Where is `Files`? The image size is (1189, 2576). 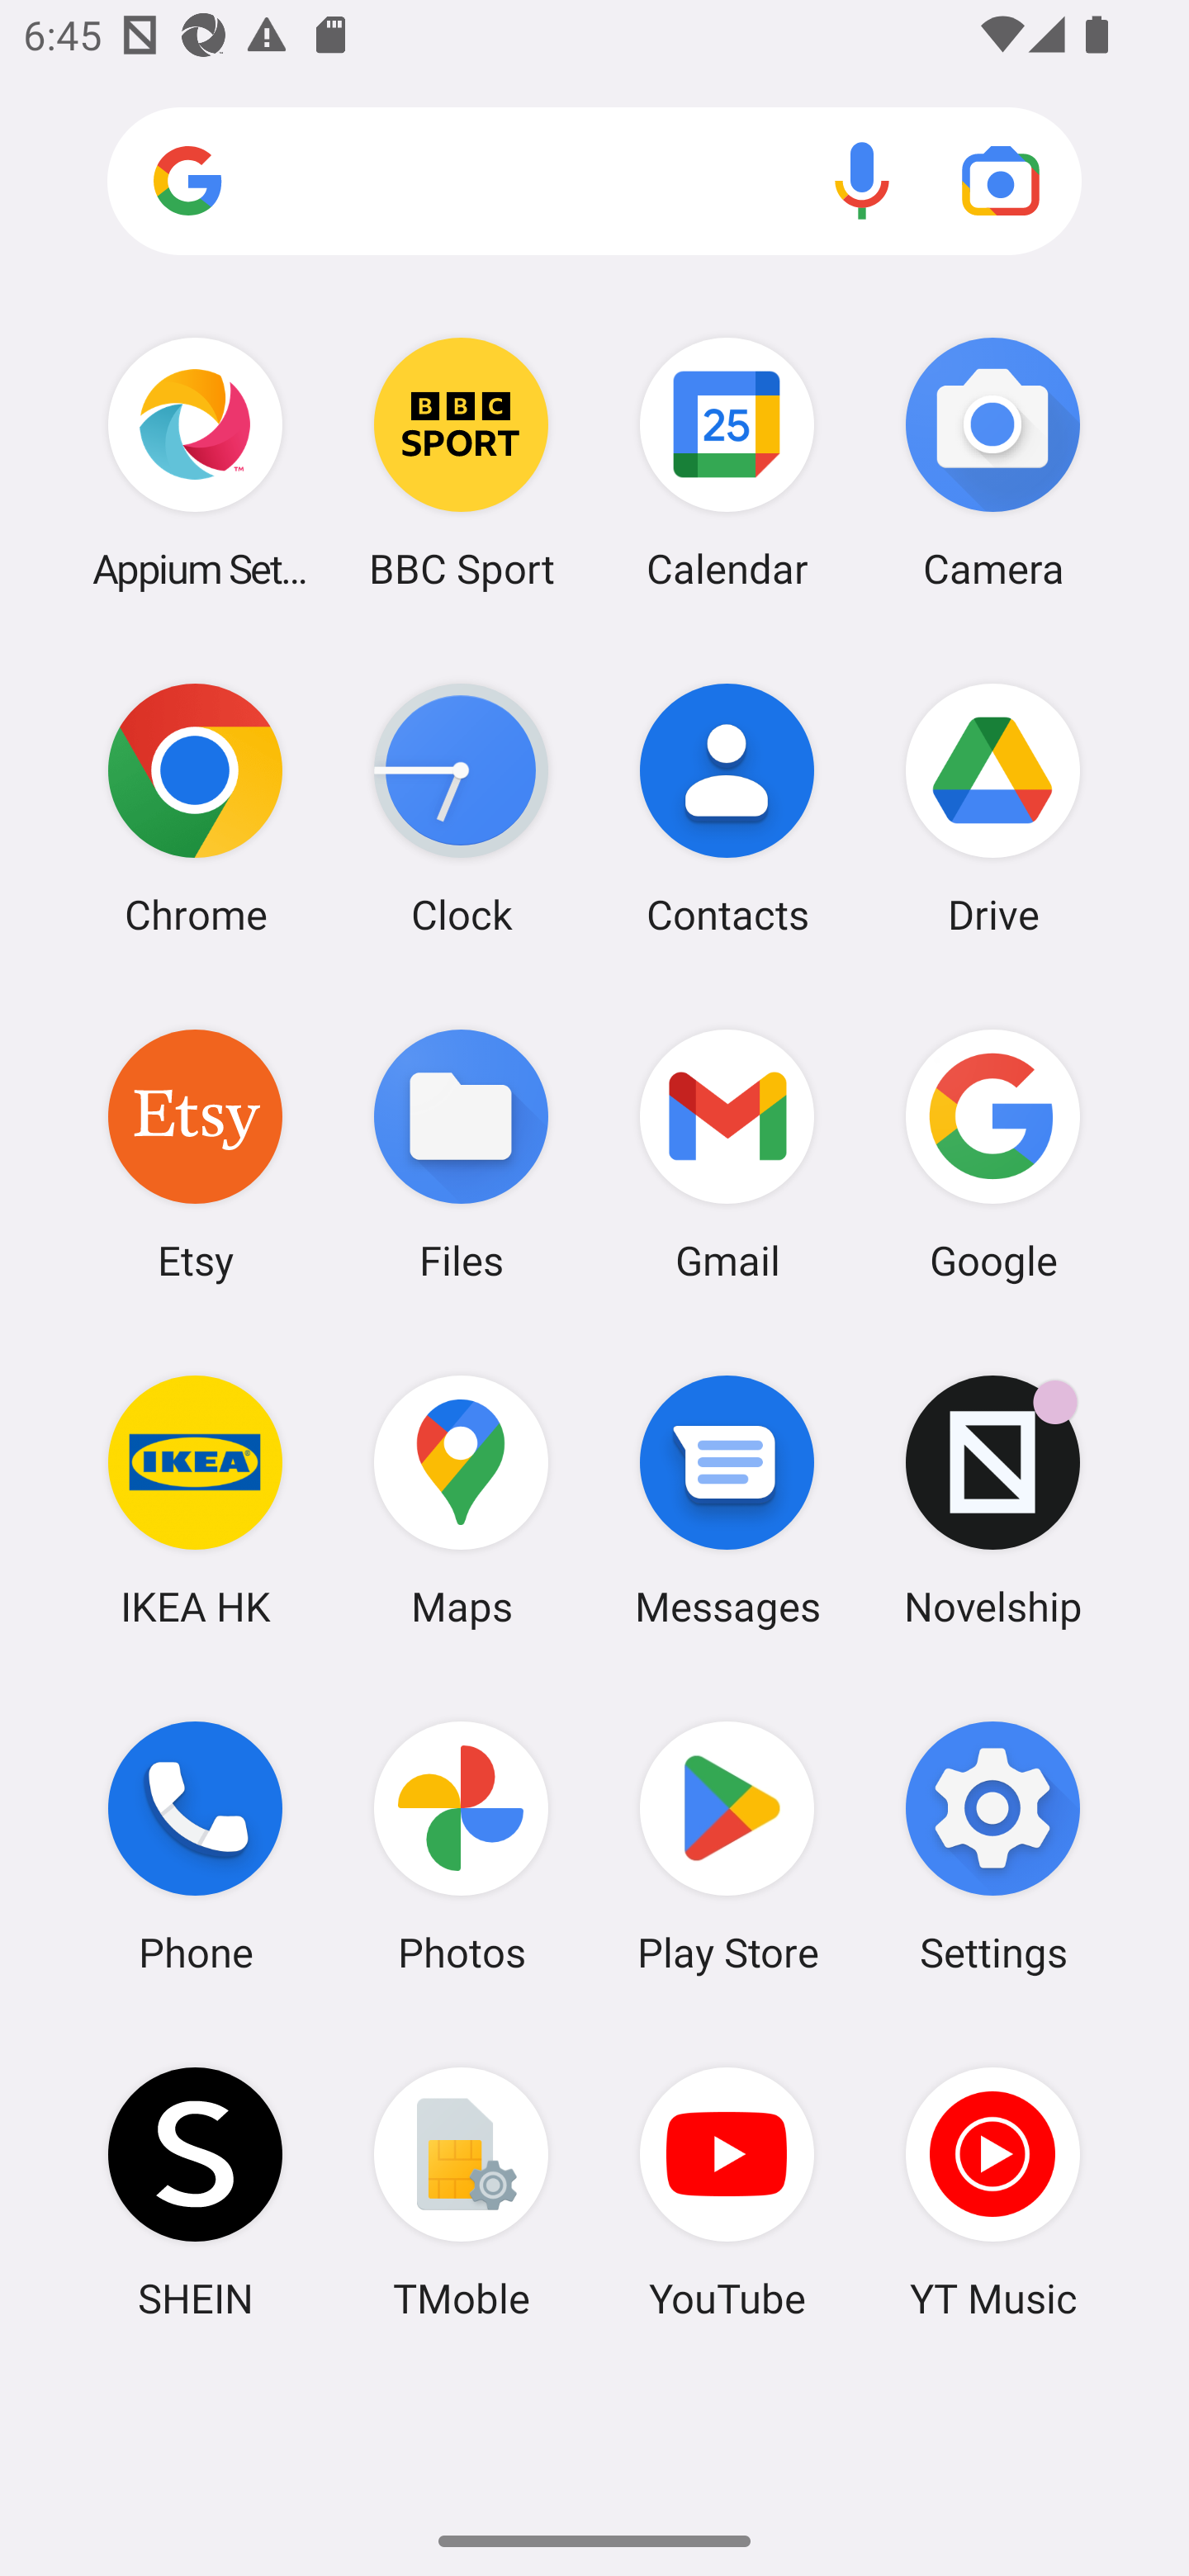
Files is located at coordinates (461, 1153).